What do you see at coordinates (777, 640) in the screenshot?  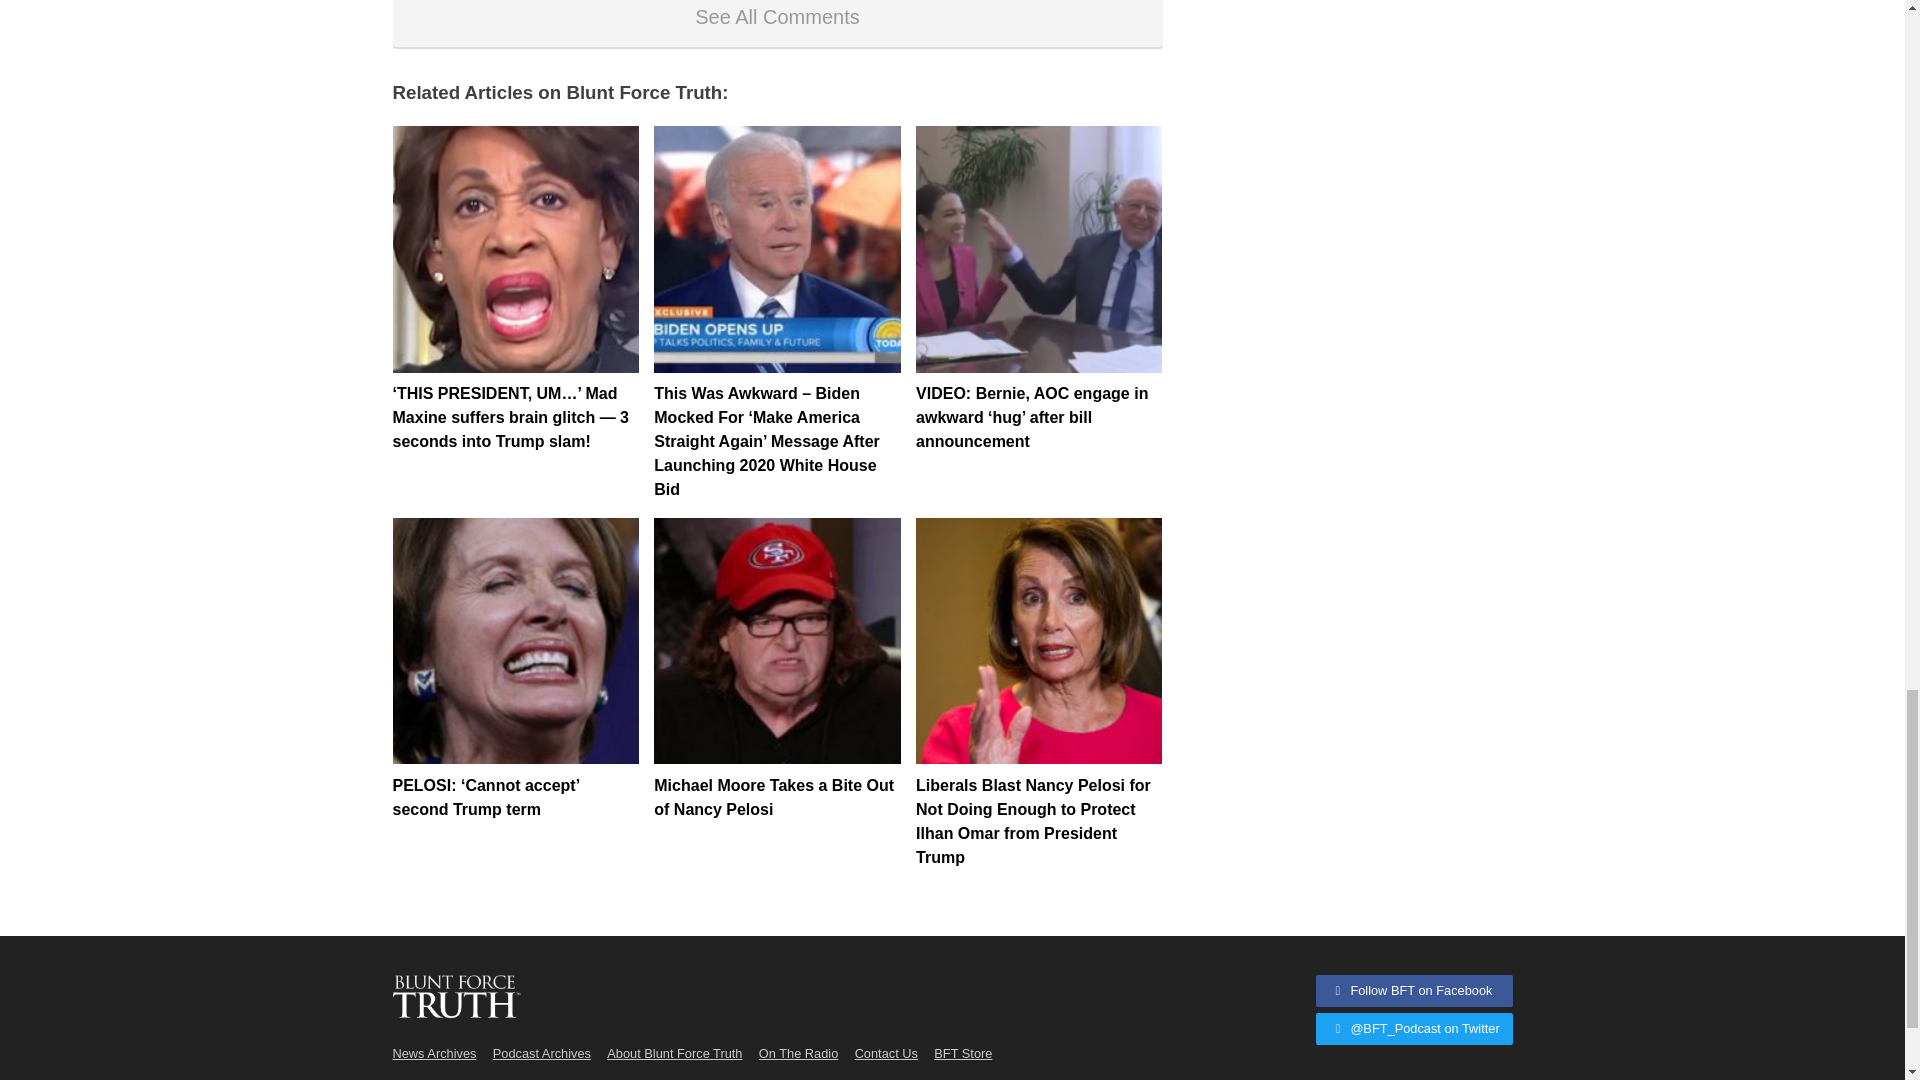 I see `Michael Moore Takes a Bite Out of Nancy Pelosi` at bounding box center [777, 640].